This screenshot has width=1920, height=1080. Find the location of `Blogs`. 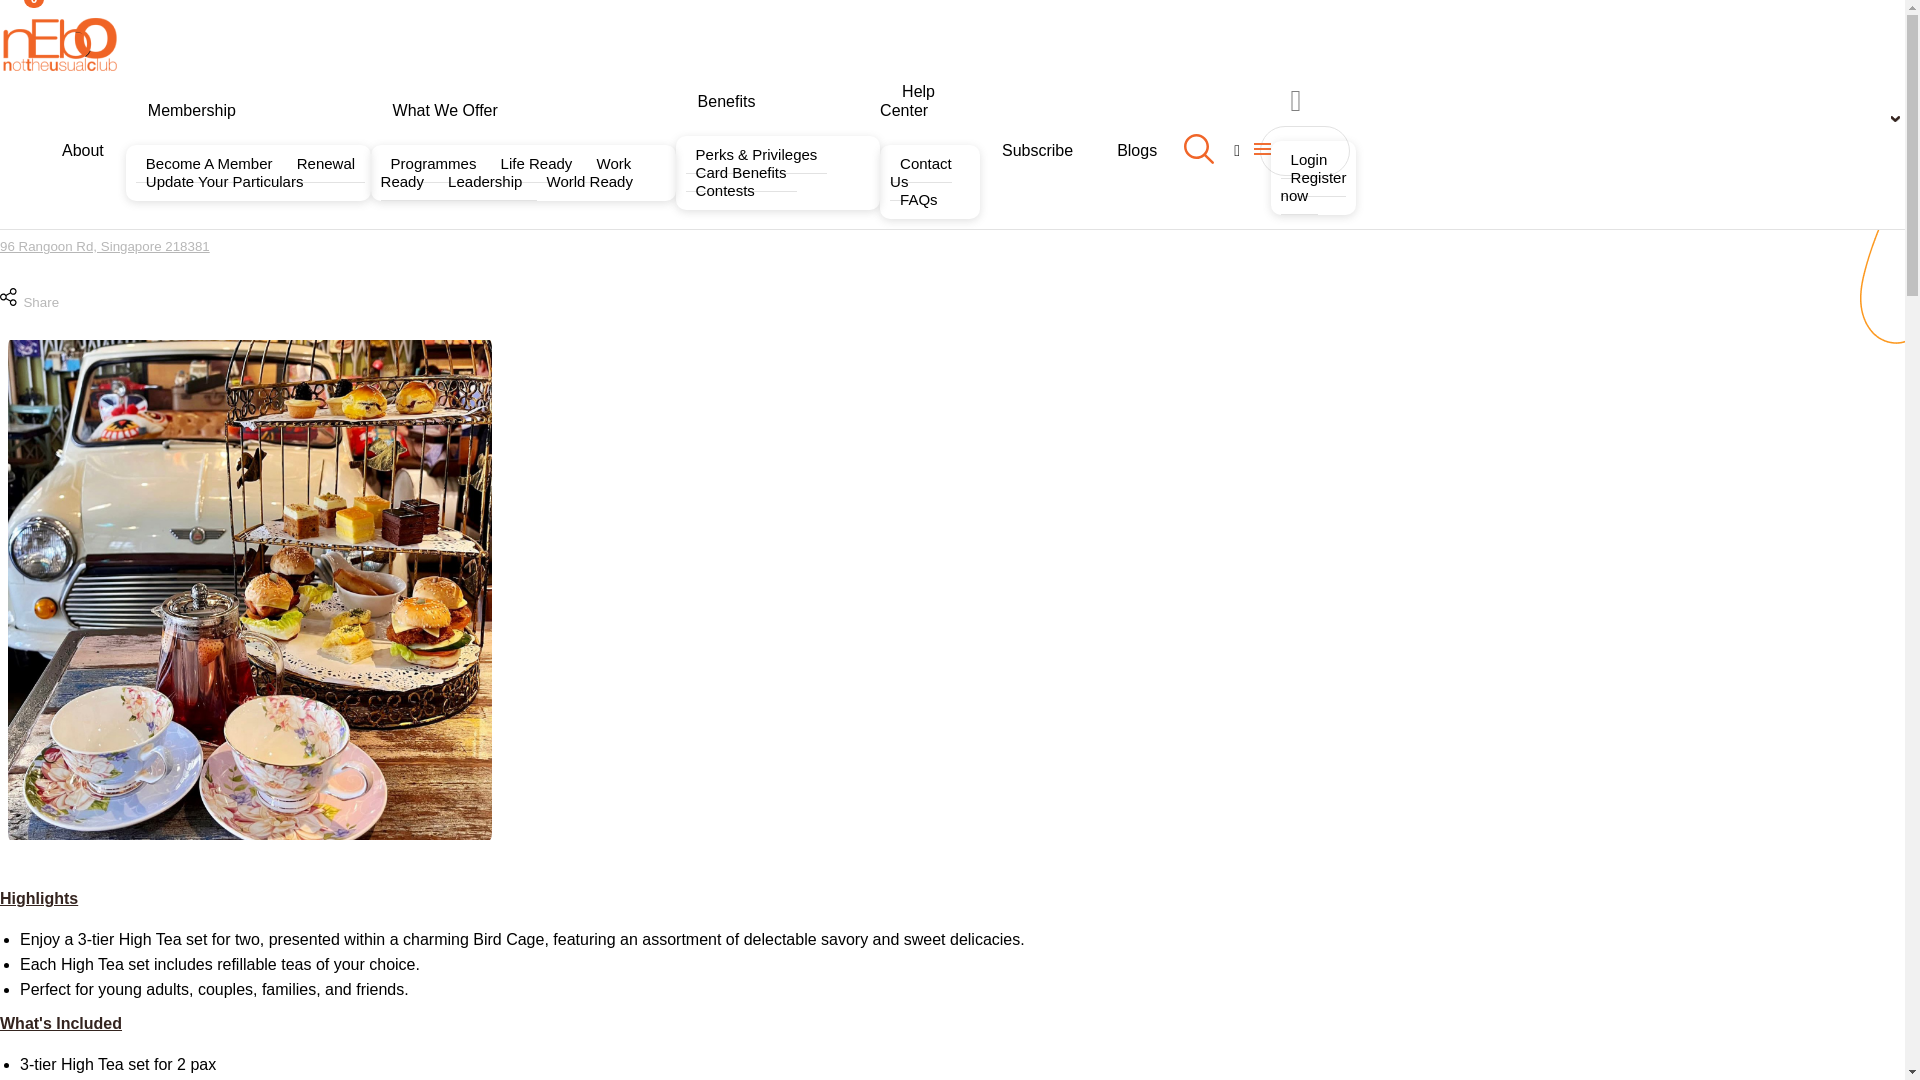

Blogs is located at coordinates (1136, 150).